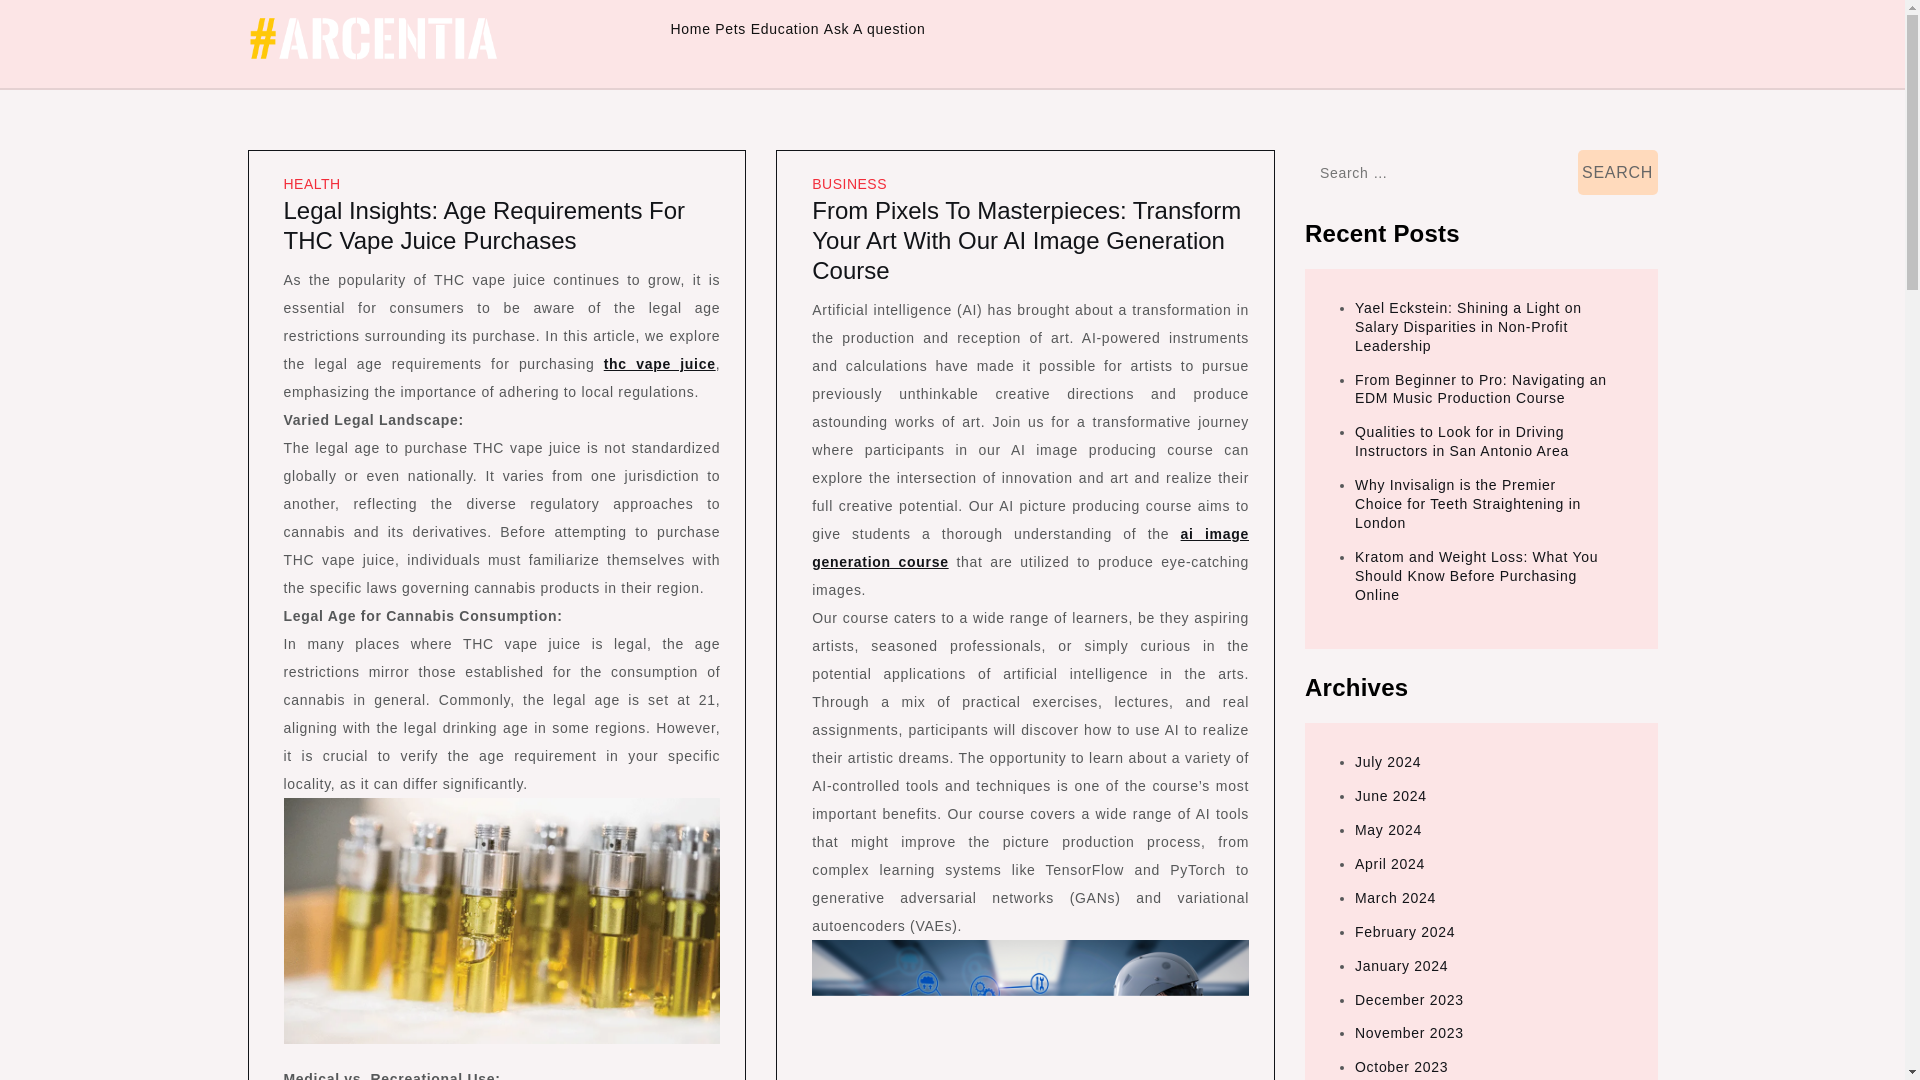  I want to click on May 2024, so click(1388, 830).